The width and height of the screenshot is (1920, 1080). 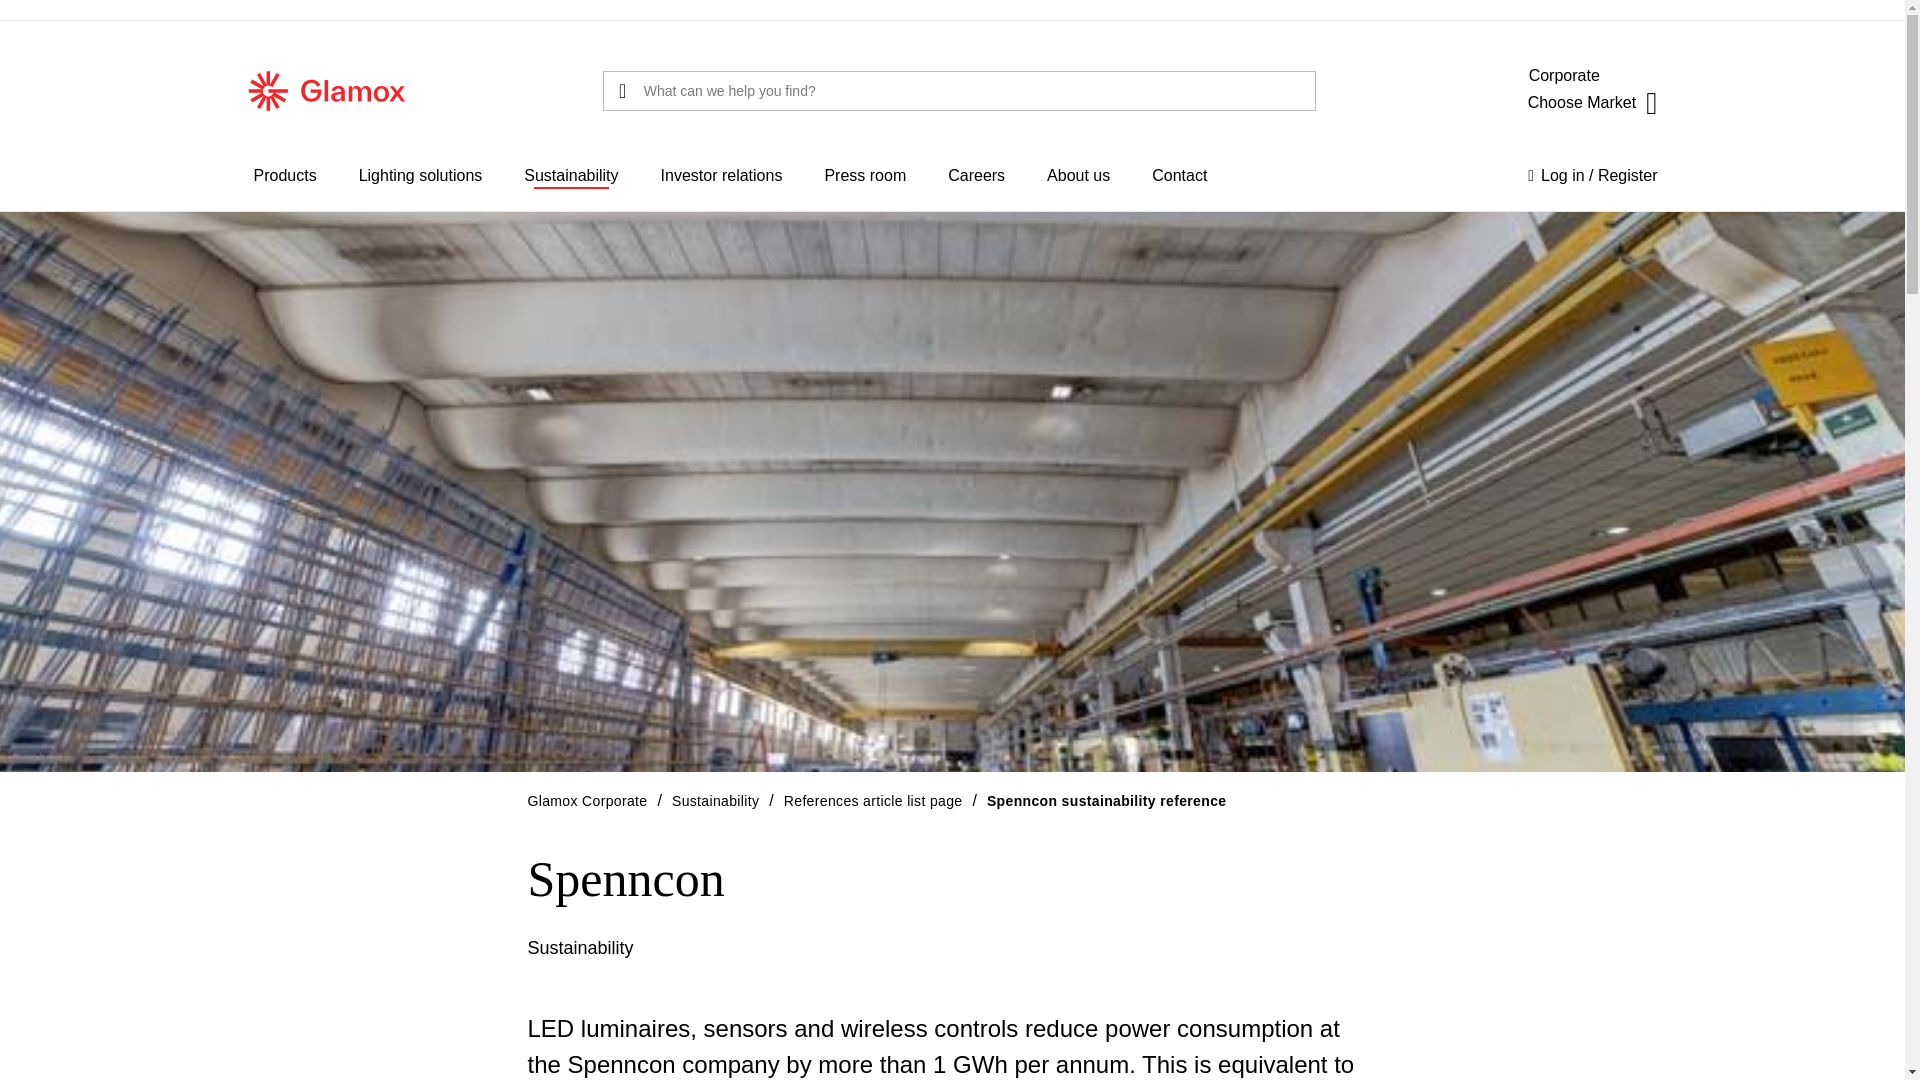 What do you see at coordinates (420, 176) in the screenshot?
I see `Lighting solutions` at bounding box center [420, 176].